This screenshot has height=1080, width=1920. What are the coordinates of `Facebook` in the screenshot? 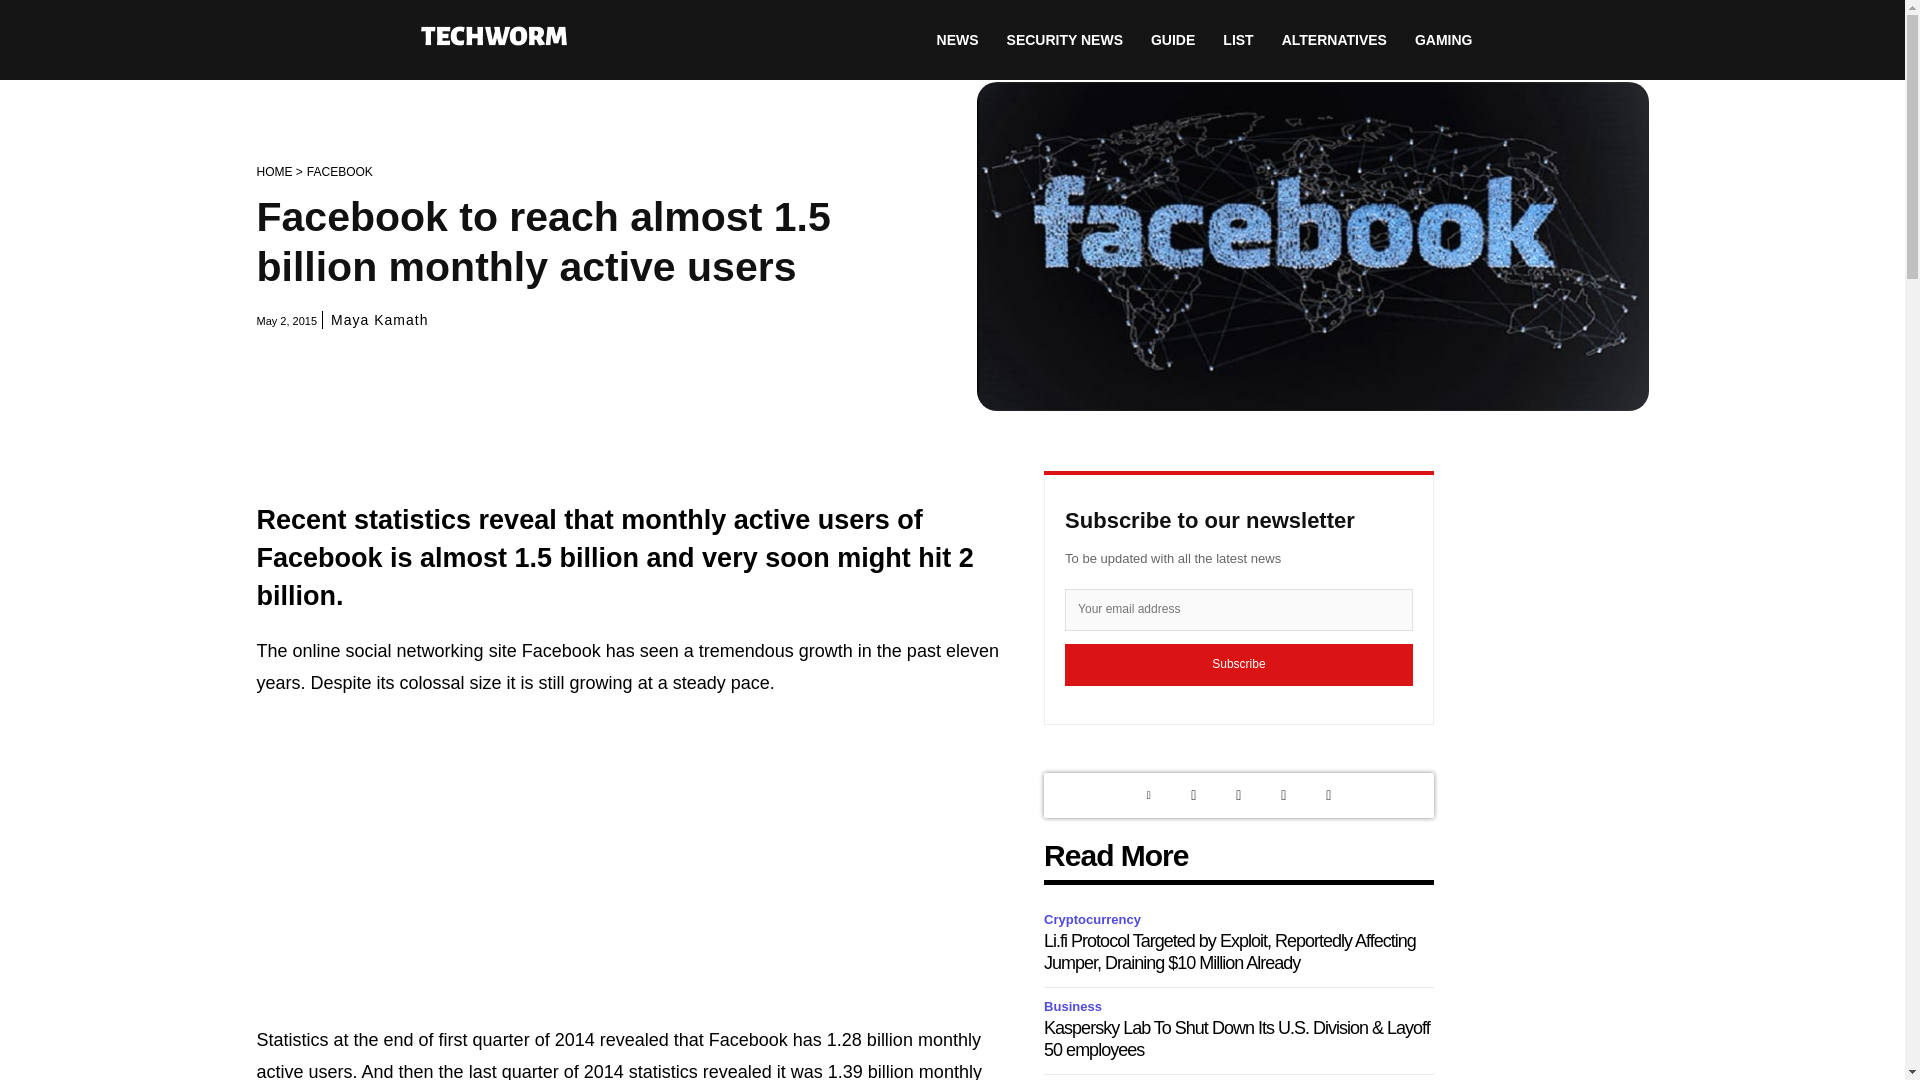 It's located at (1283, 795).